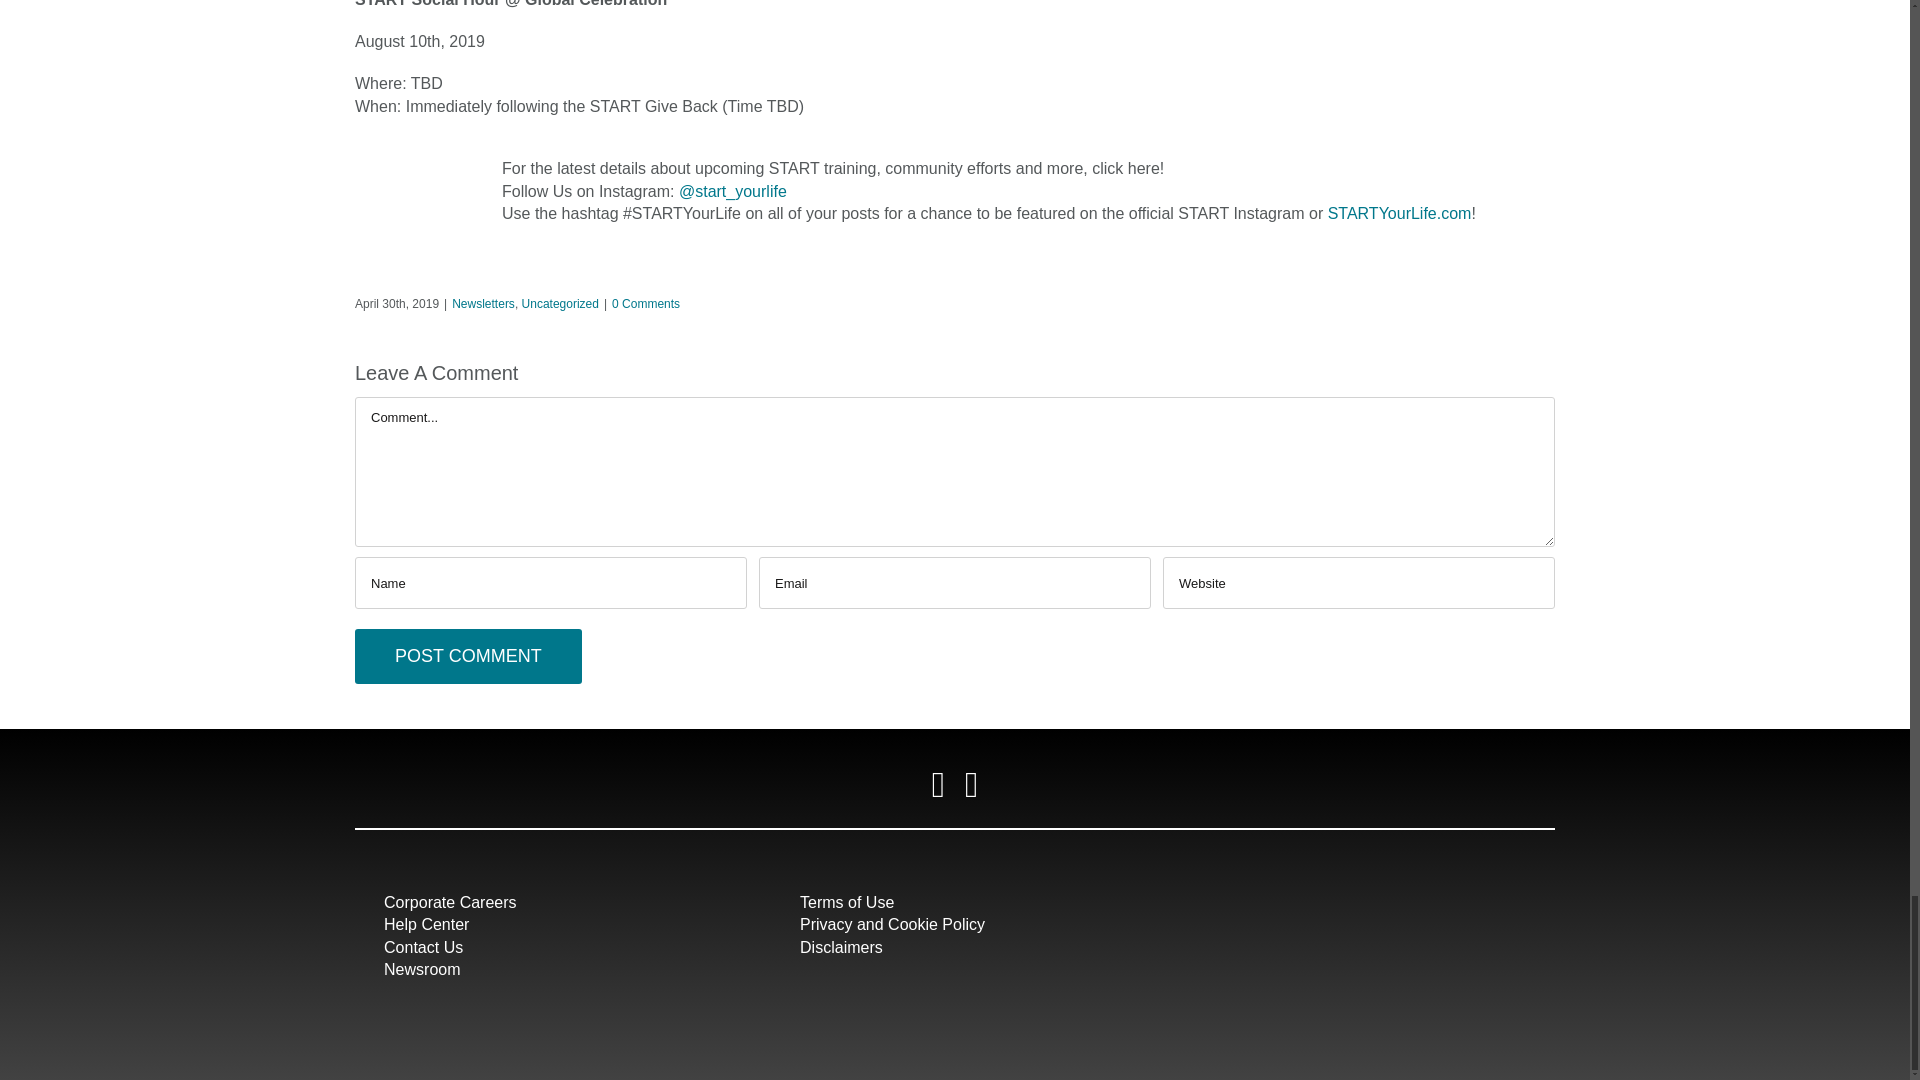 The width and height of the screenshot is (1920, 1080). What do you see at coordinates (842, 946) in the screenshot?
I see `Disclaimers` at bounding box center [842, 946].